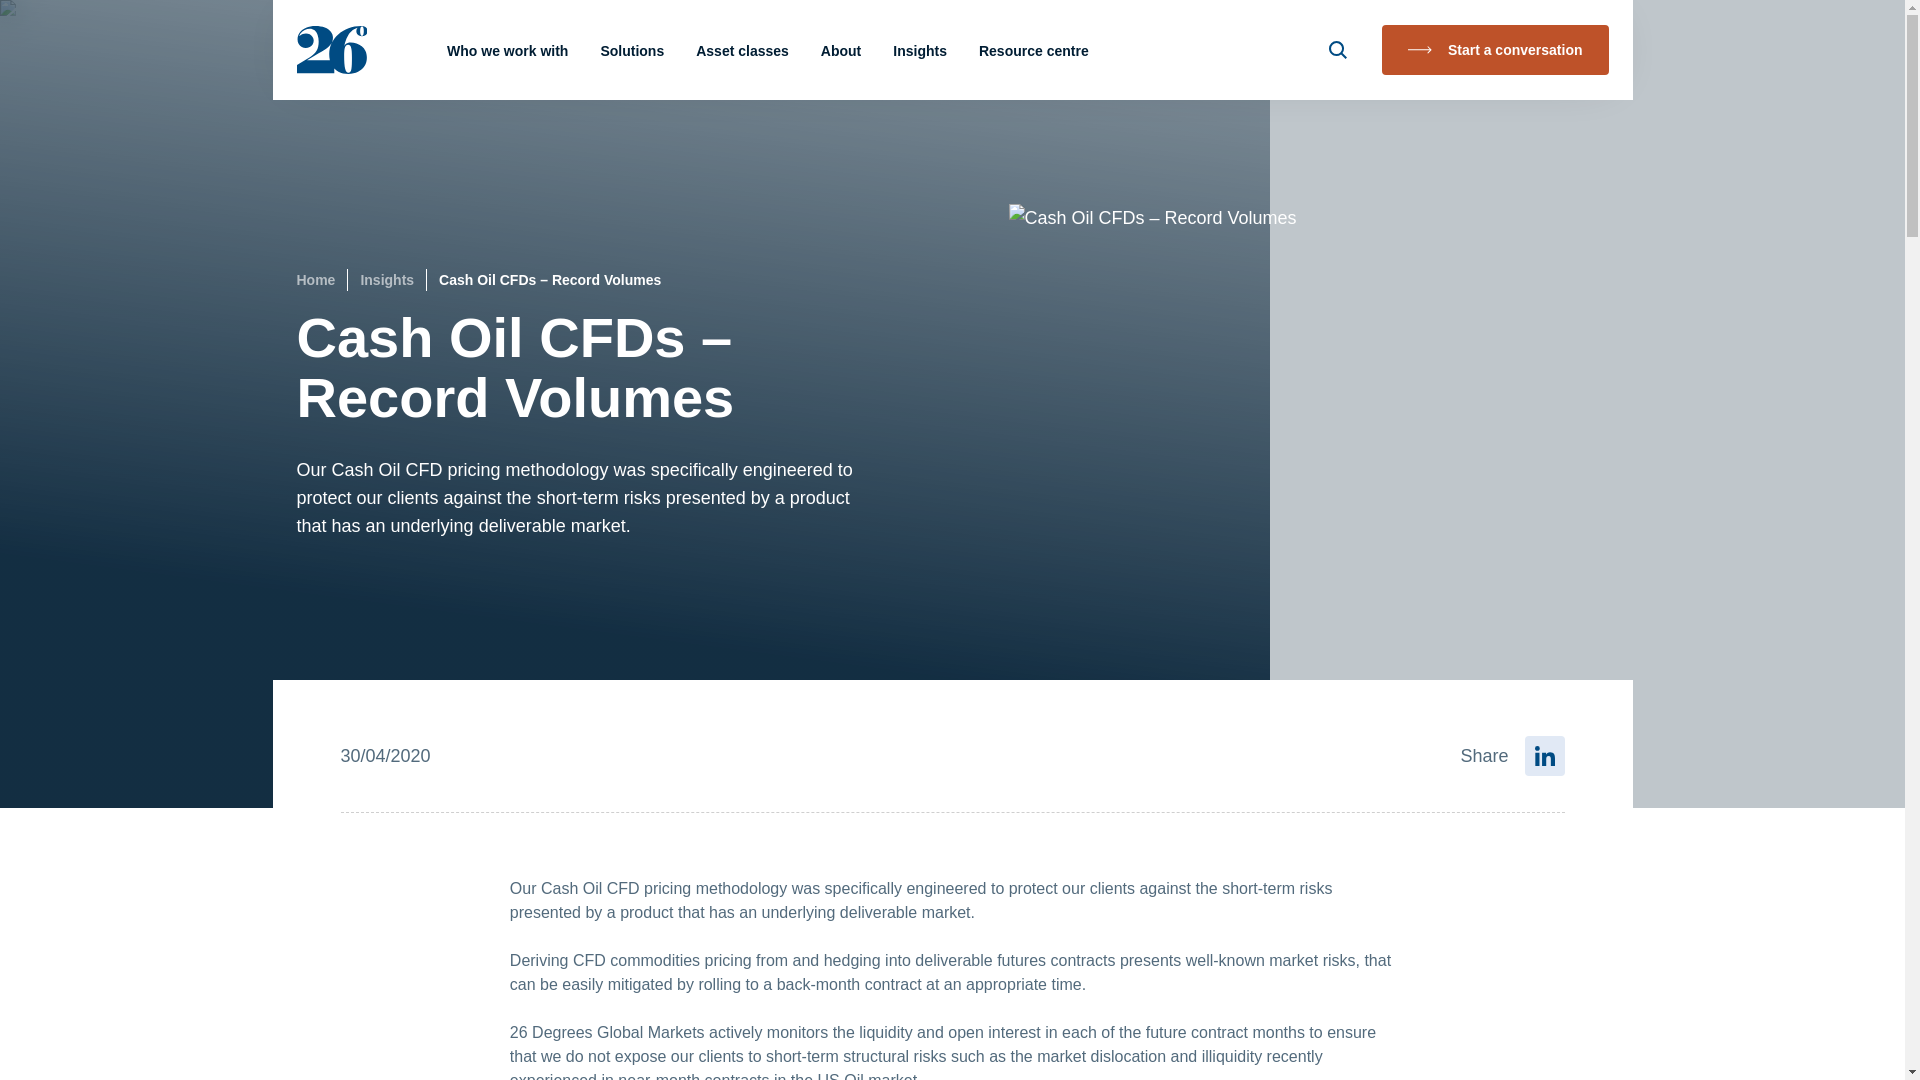 This screenshot has height=1080, width=1920. Describe the element at coordinates (1034, 50) in the screenshot. I see `Resource centre` at that location.